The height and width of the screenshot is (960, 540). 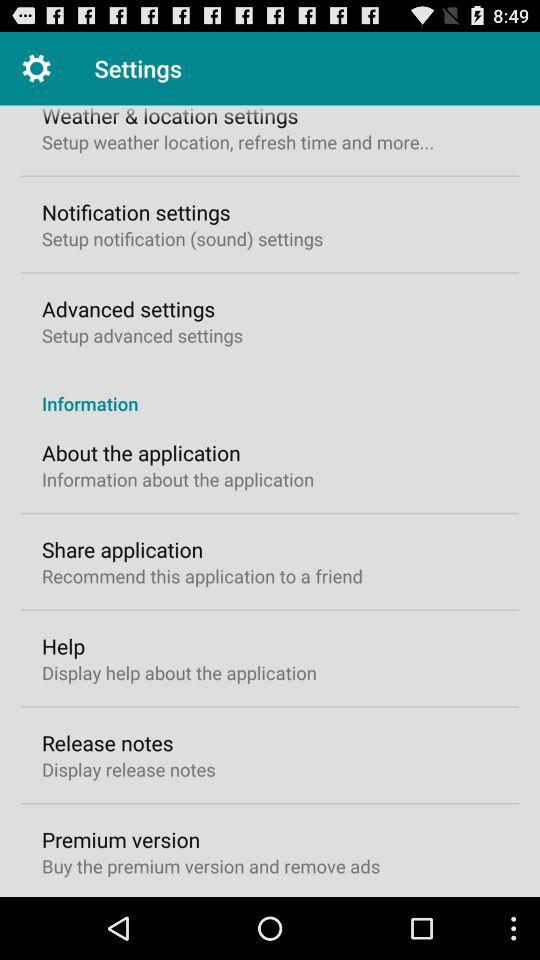 I want to click on choose the buy the premium item, so click(x=211, y=866).